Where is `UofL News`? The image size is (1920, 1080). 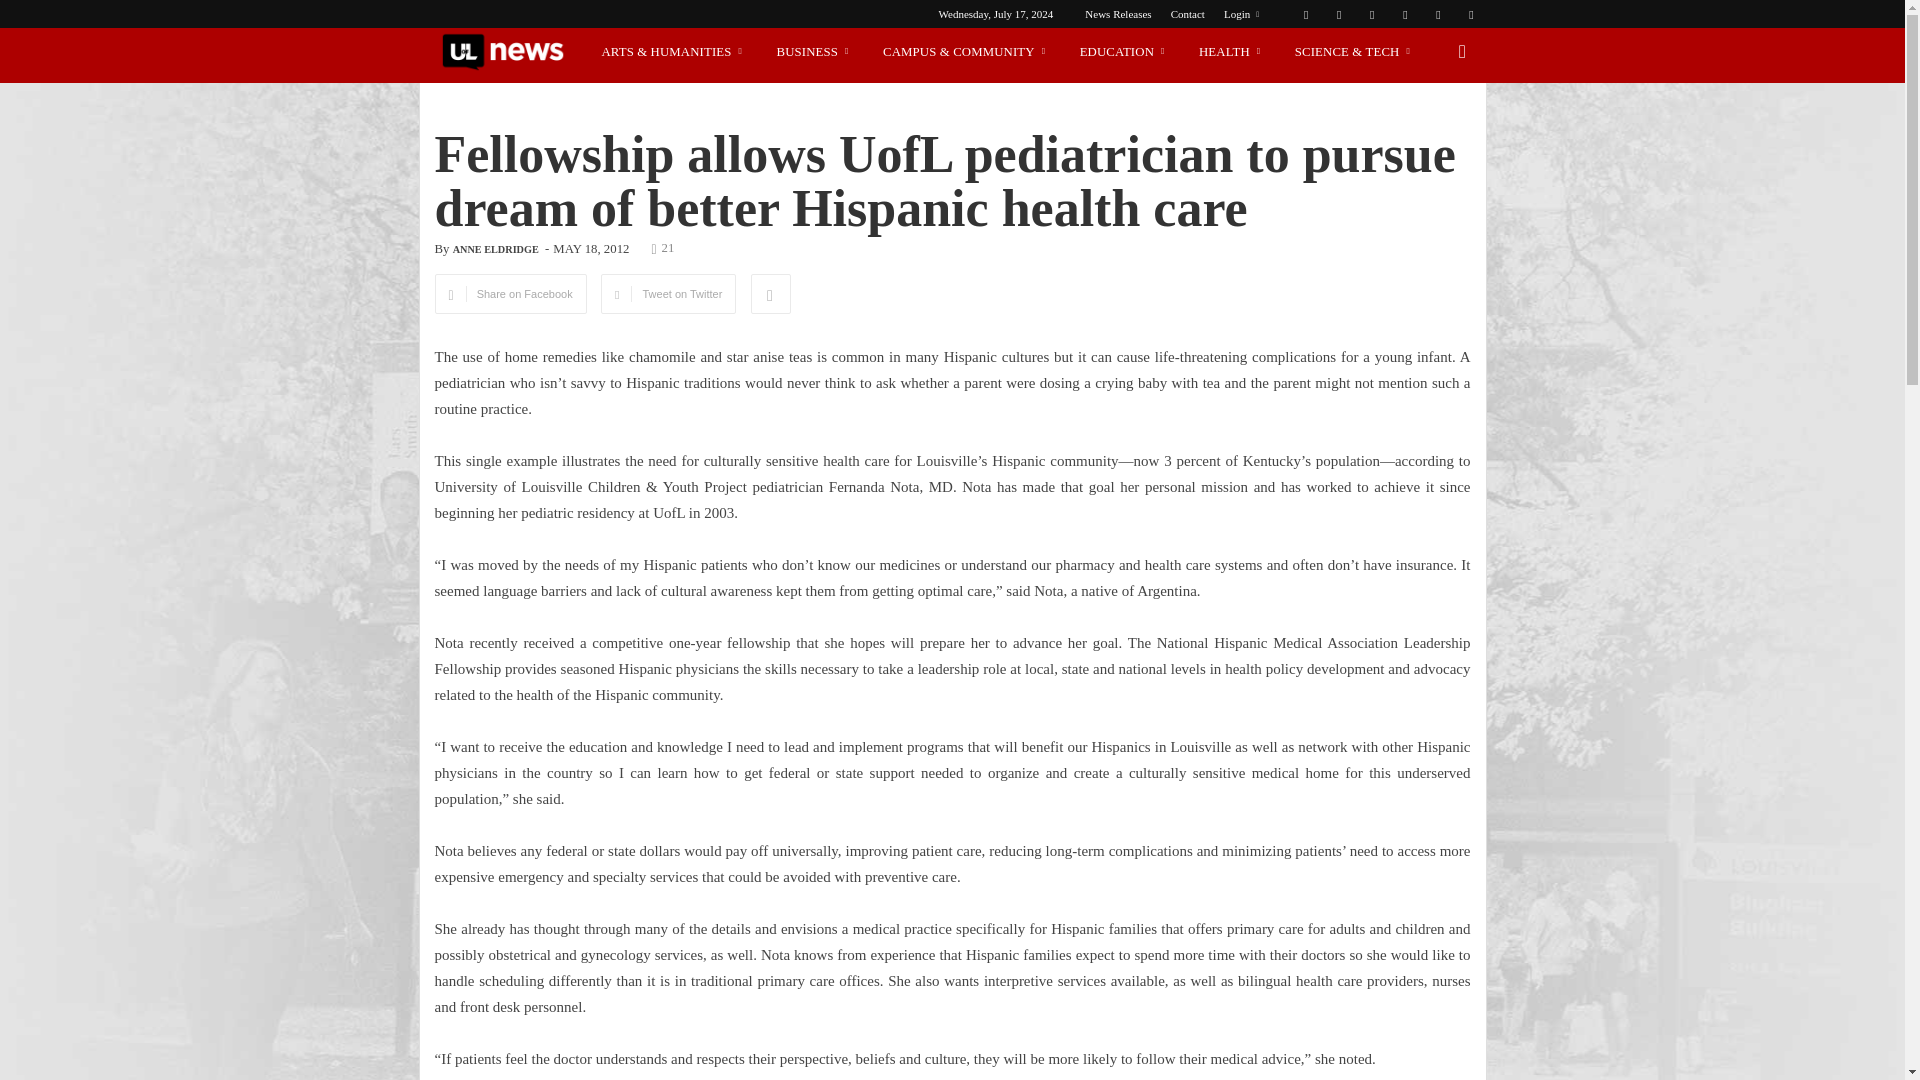
UofL News is located at coordinates (502, 52).